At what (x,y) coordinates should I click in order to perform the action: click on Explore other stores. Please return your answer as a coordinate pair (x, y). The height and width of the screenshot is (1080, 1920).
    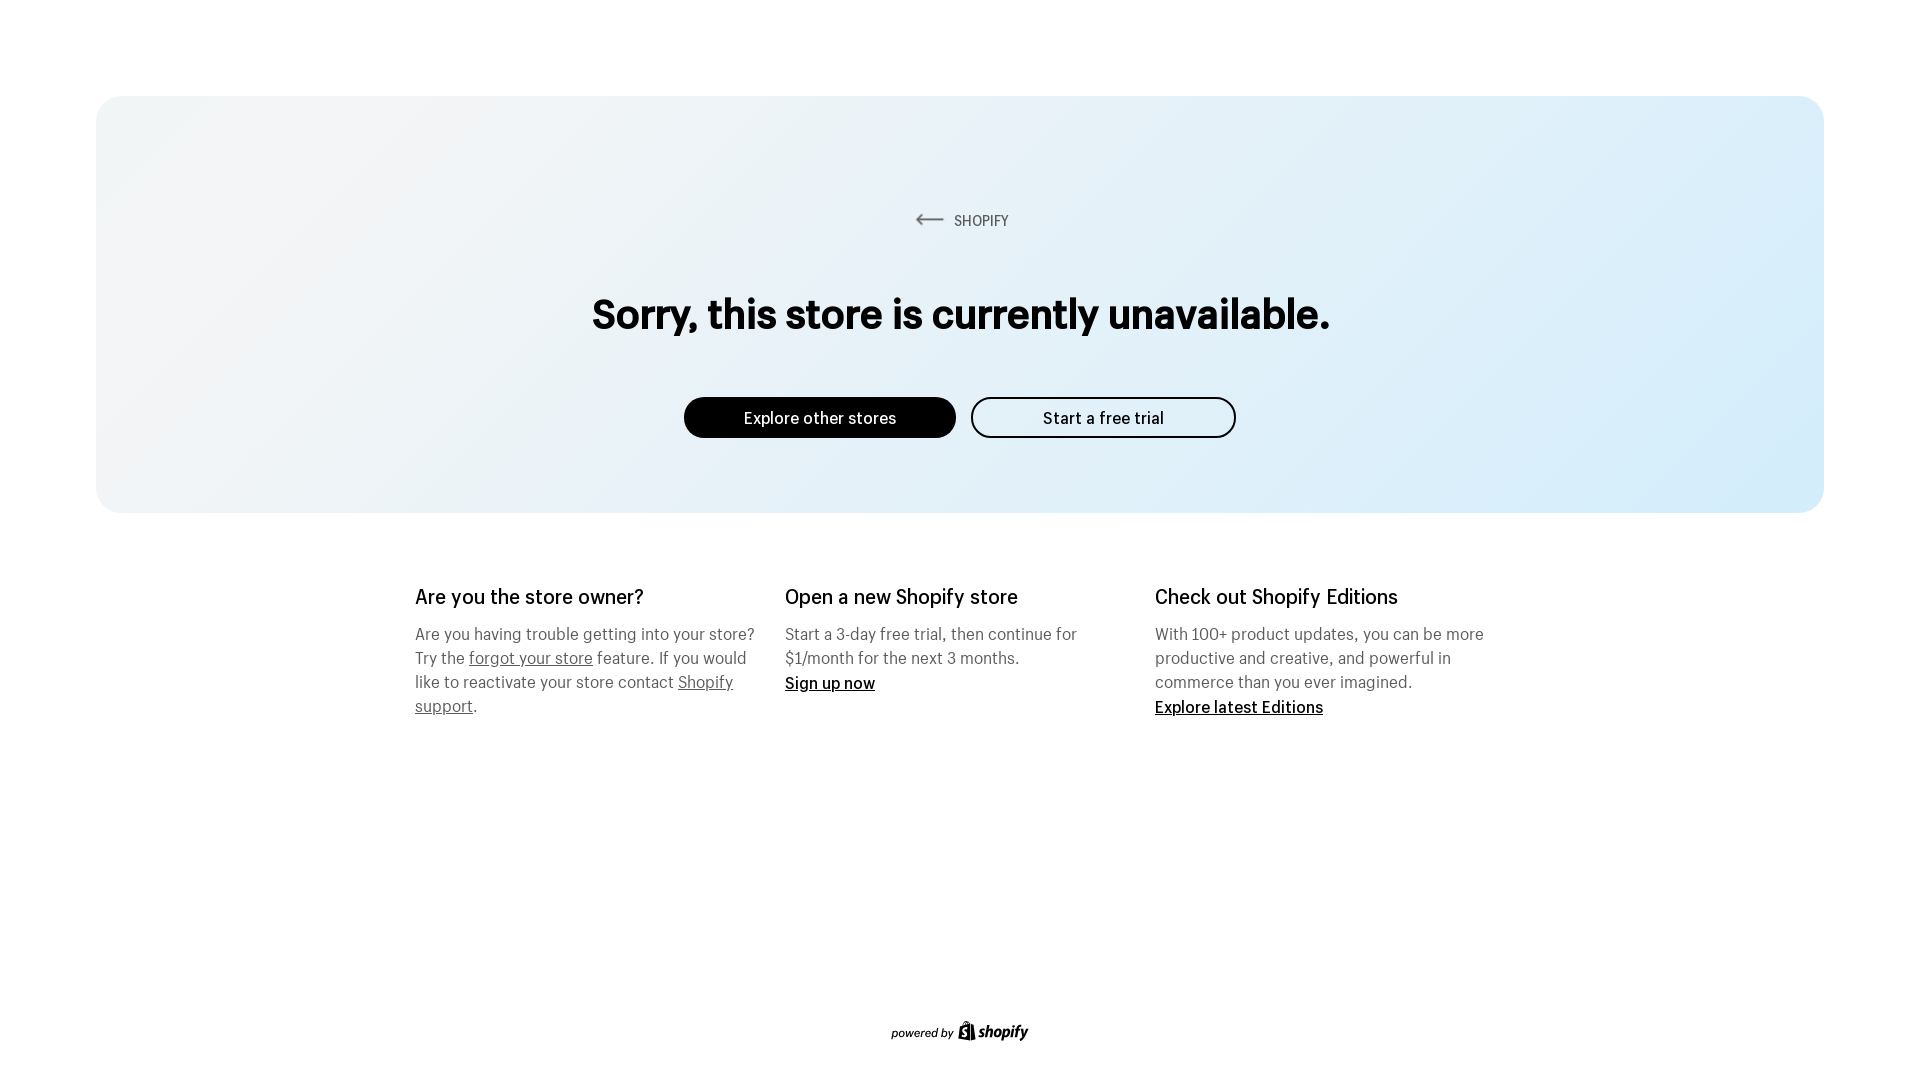
    Looking at the image, I should click on (820, 418).